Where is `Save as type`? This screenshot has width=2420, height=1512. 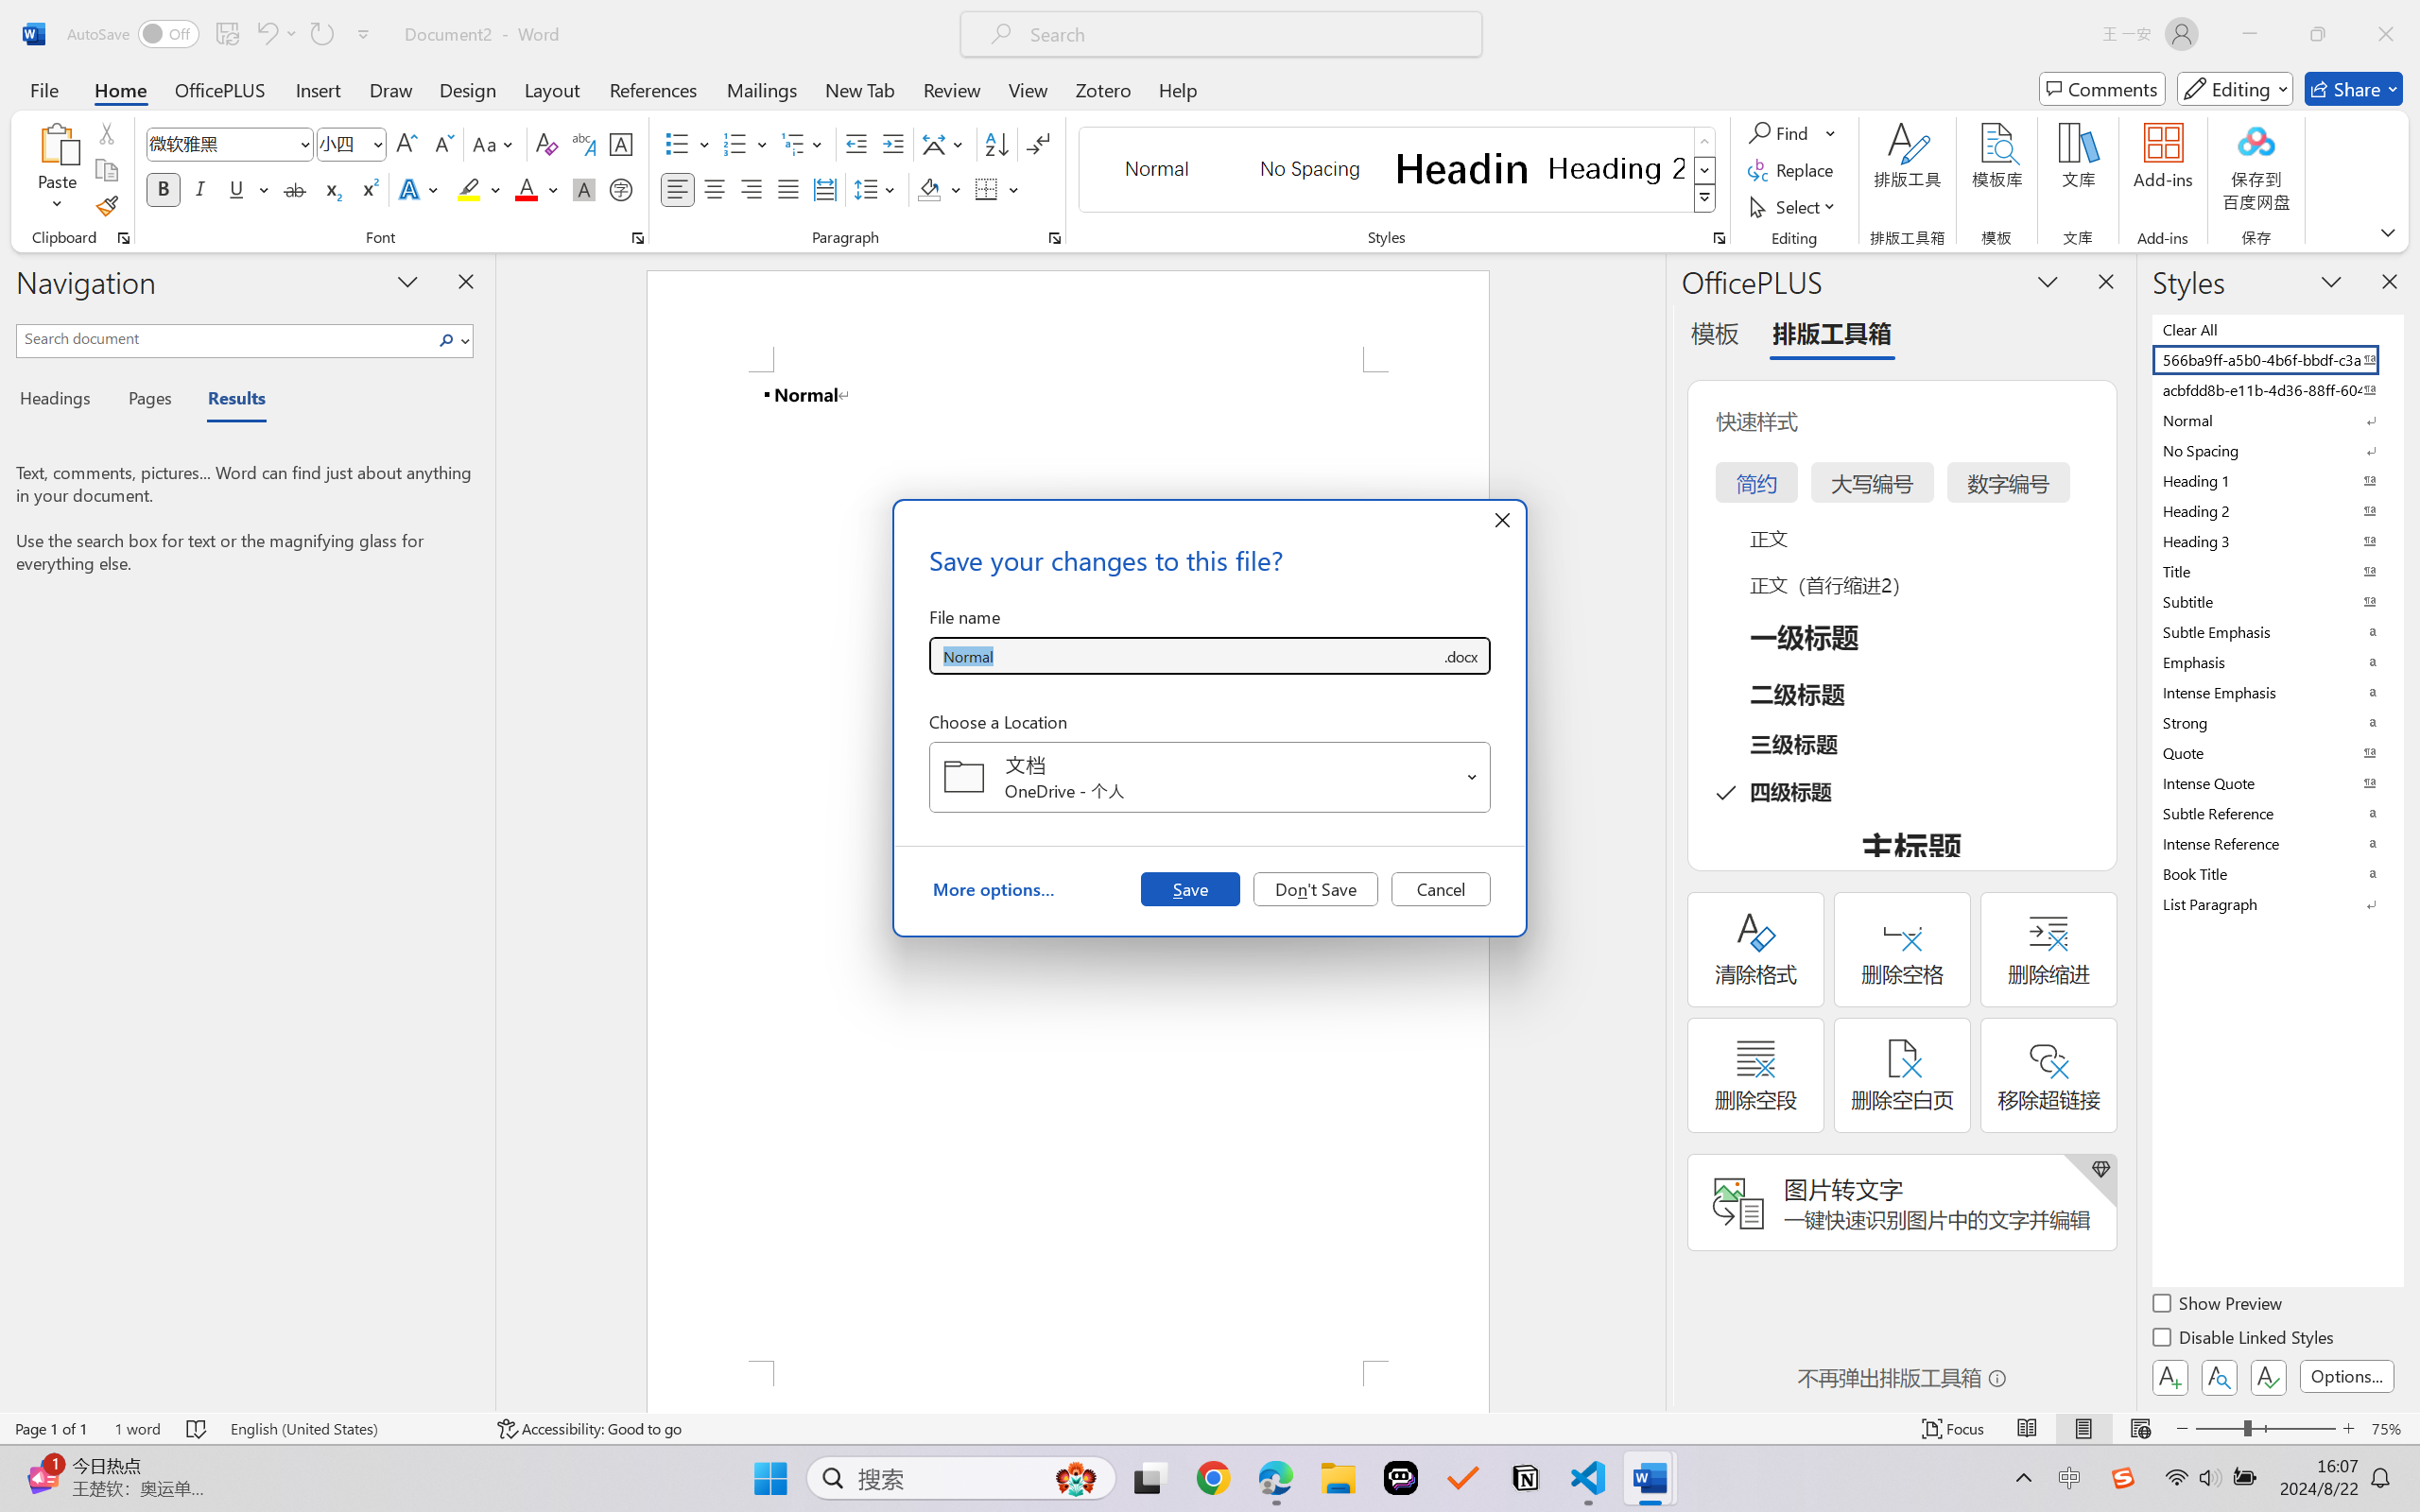
Save as type is located at coordinates (1460, 656).